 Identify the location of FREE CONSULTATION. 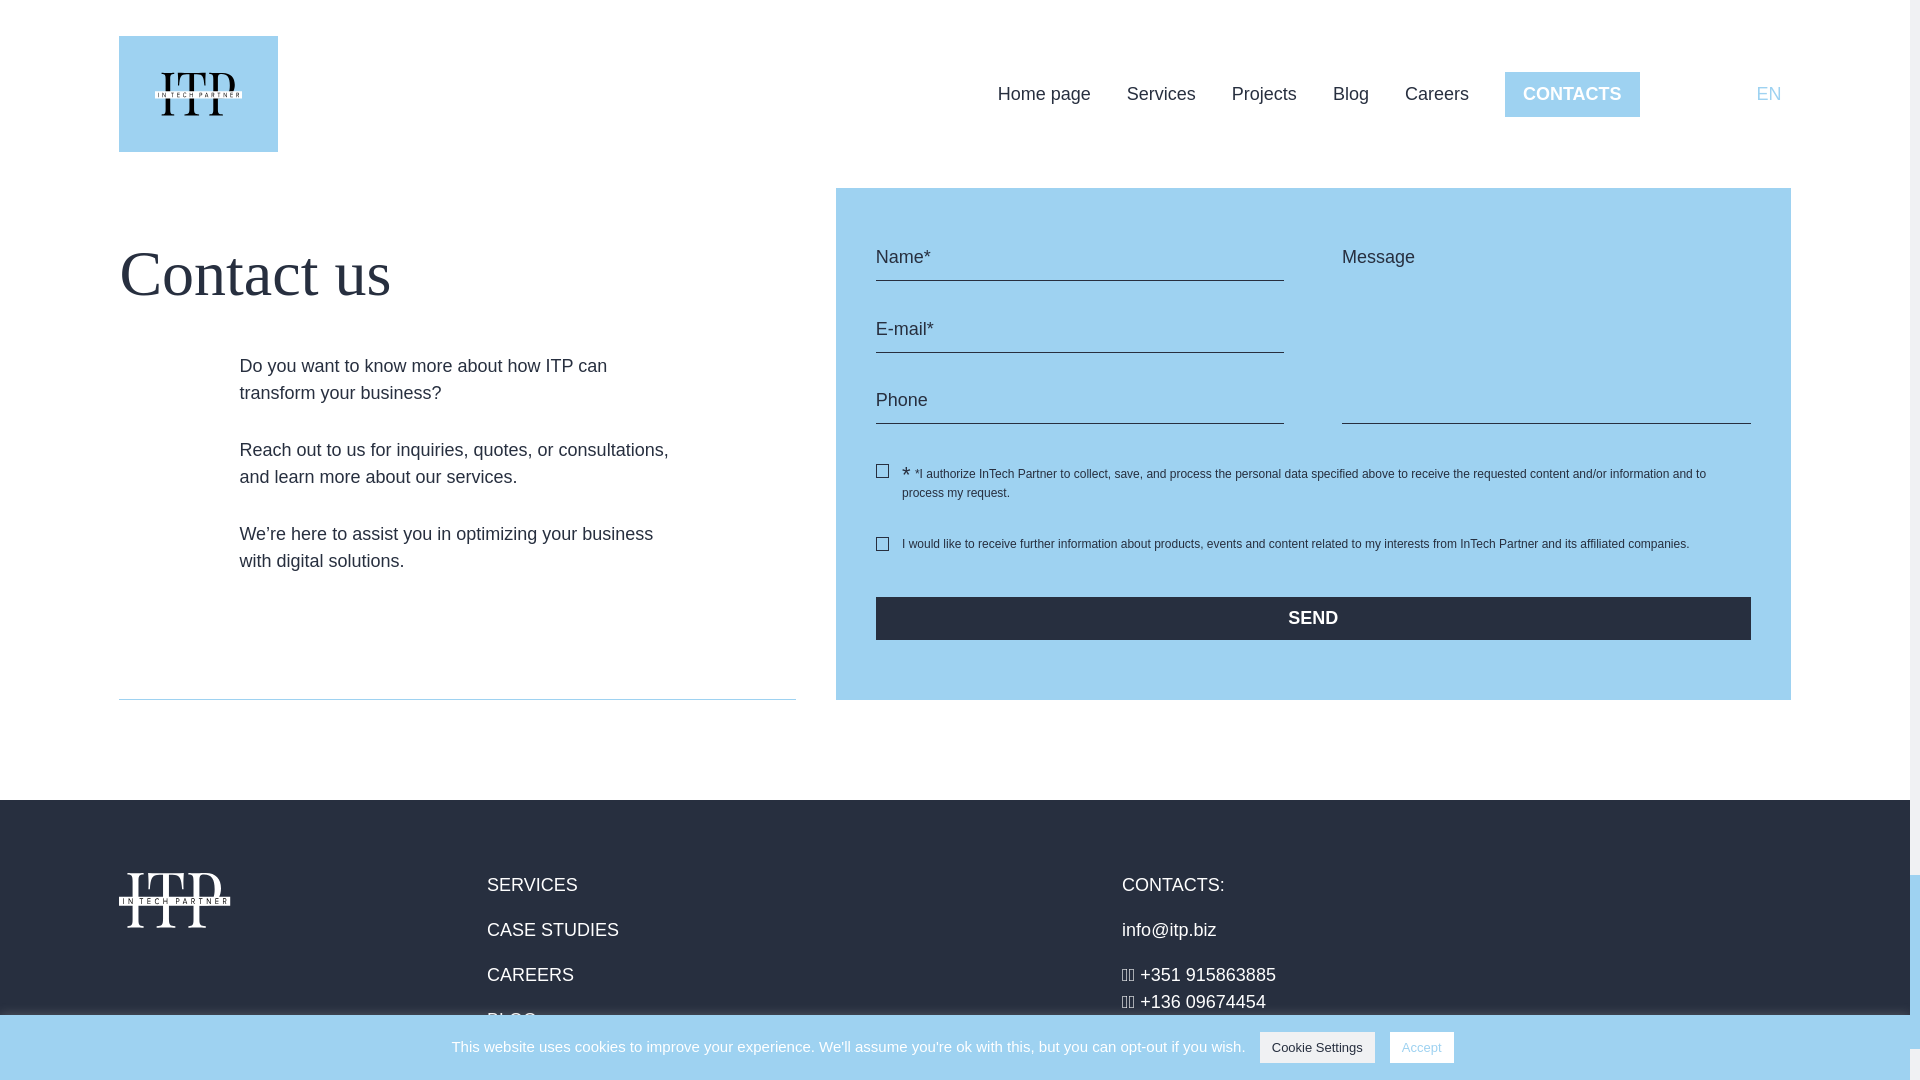
(582, 1064).